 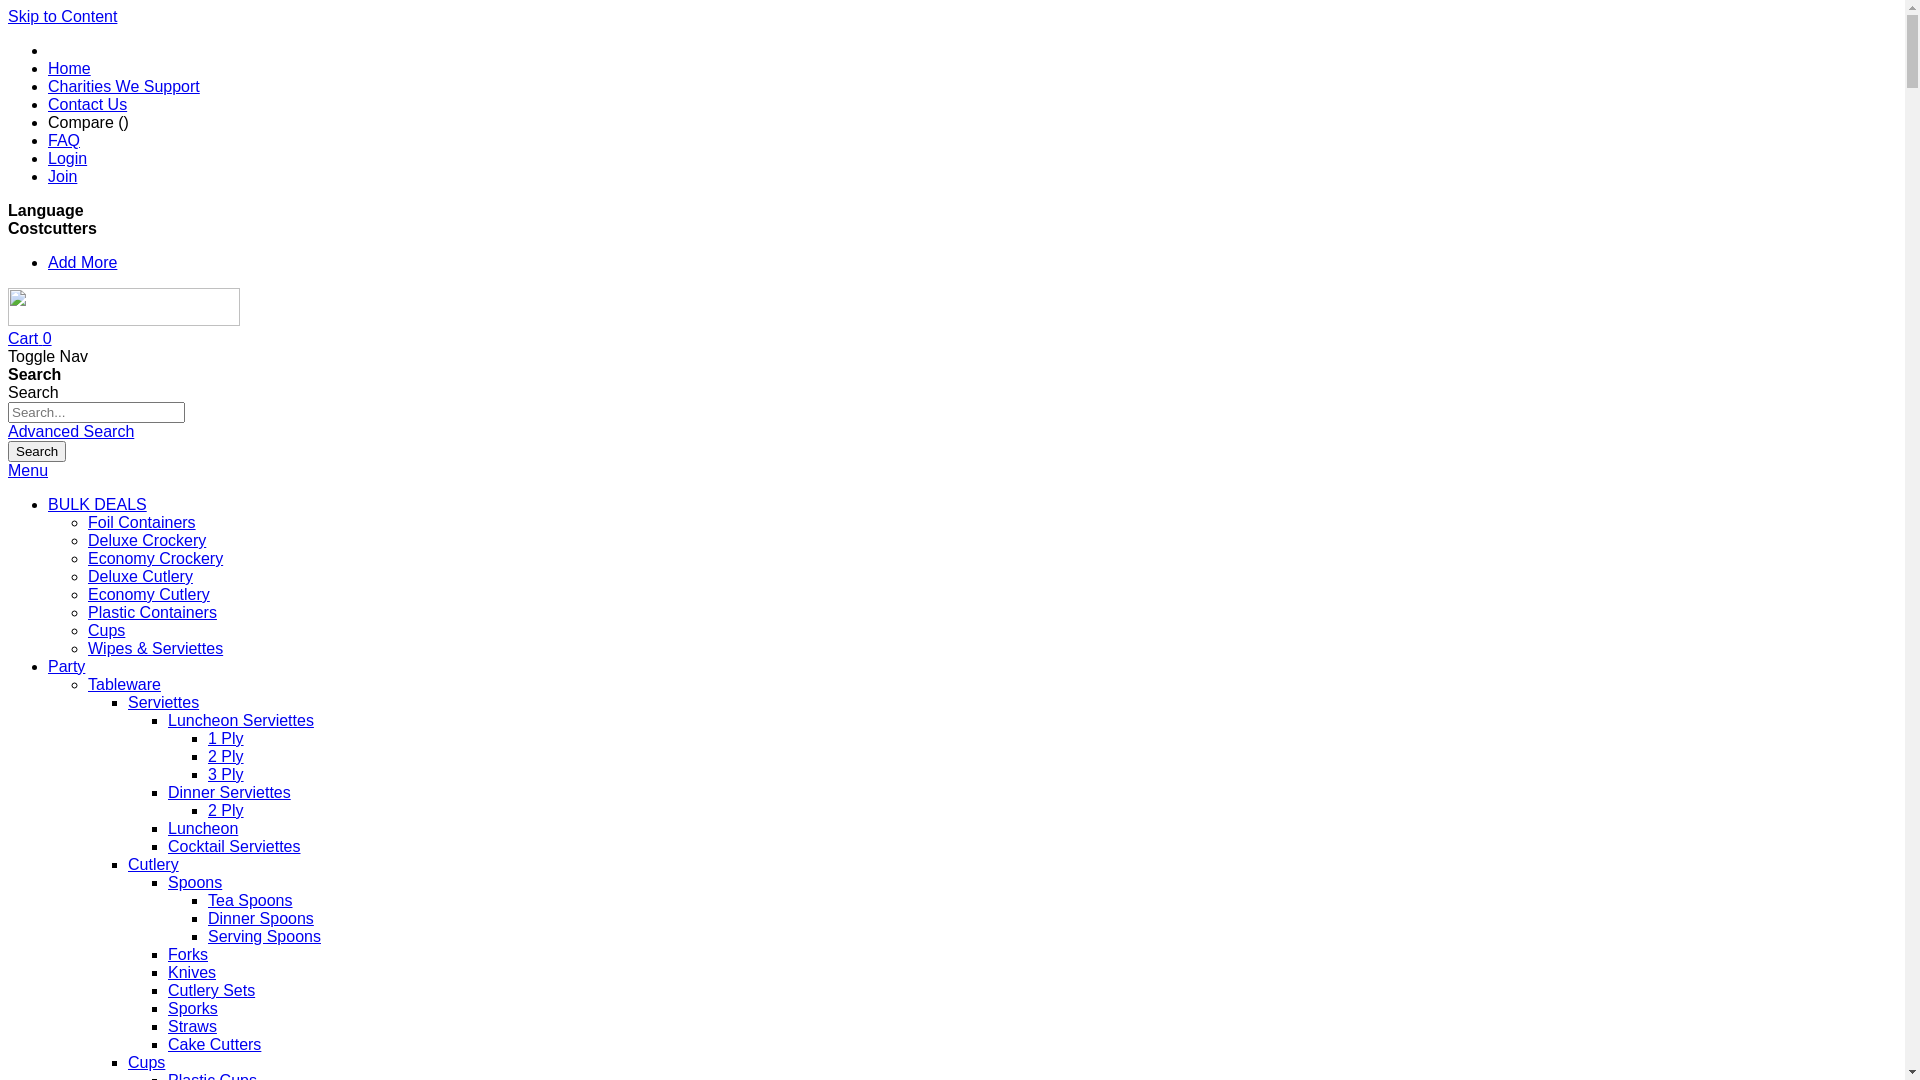 What do you see at coordinates (203, 828) in the screenshot?
I see `Luncheon` at bounding box center [203, 828].